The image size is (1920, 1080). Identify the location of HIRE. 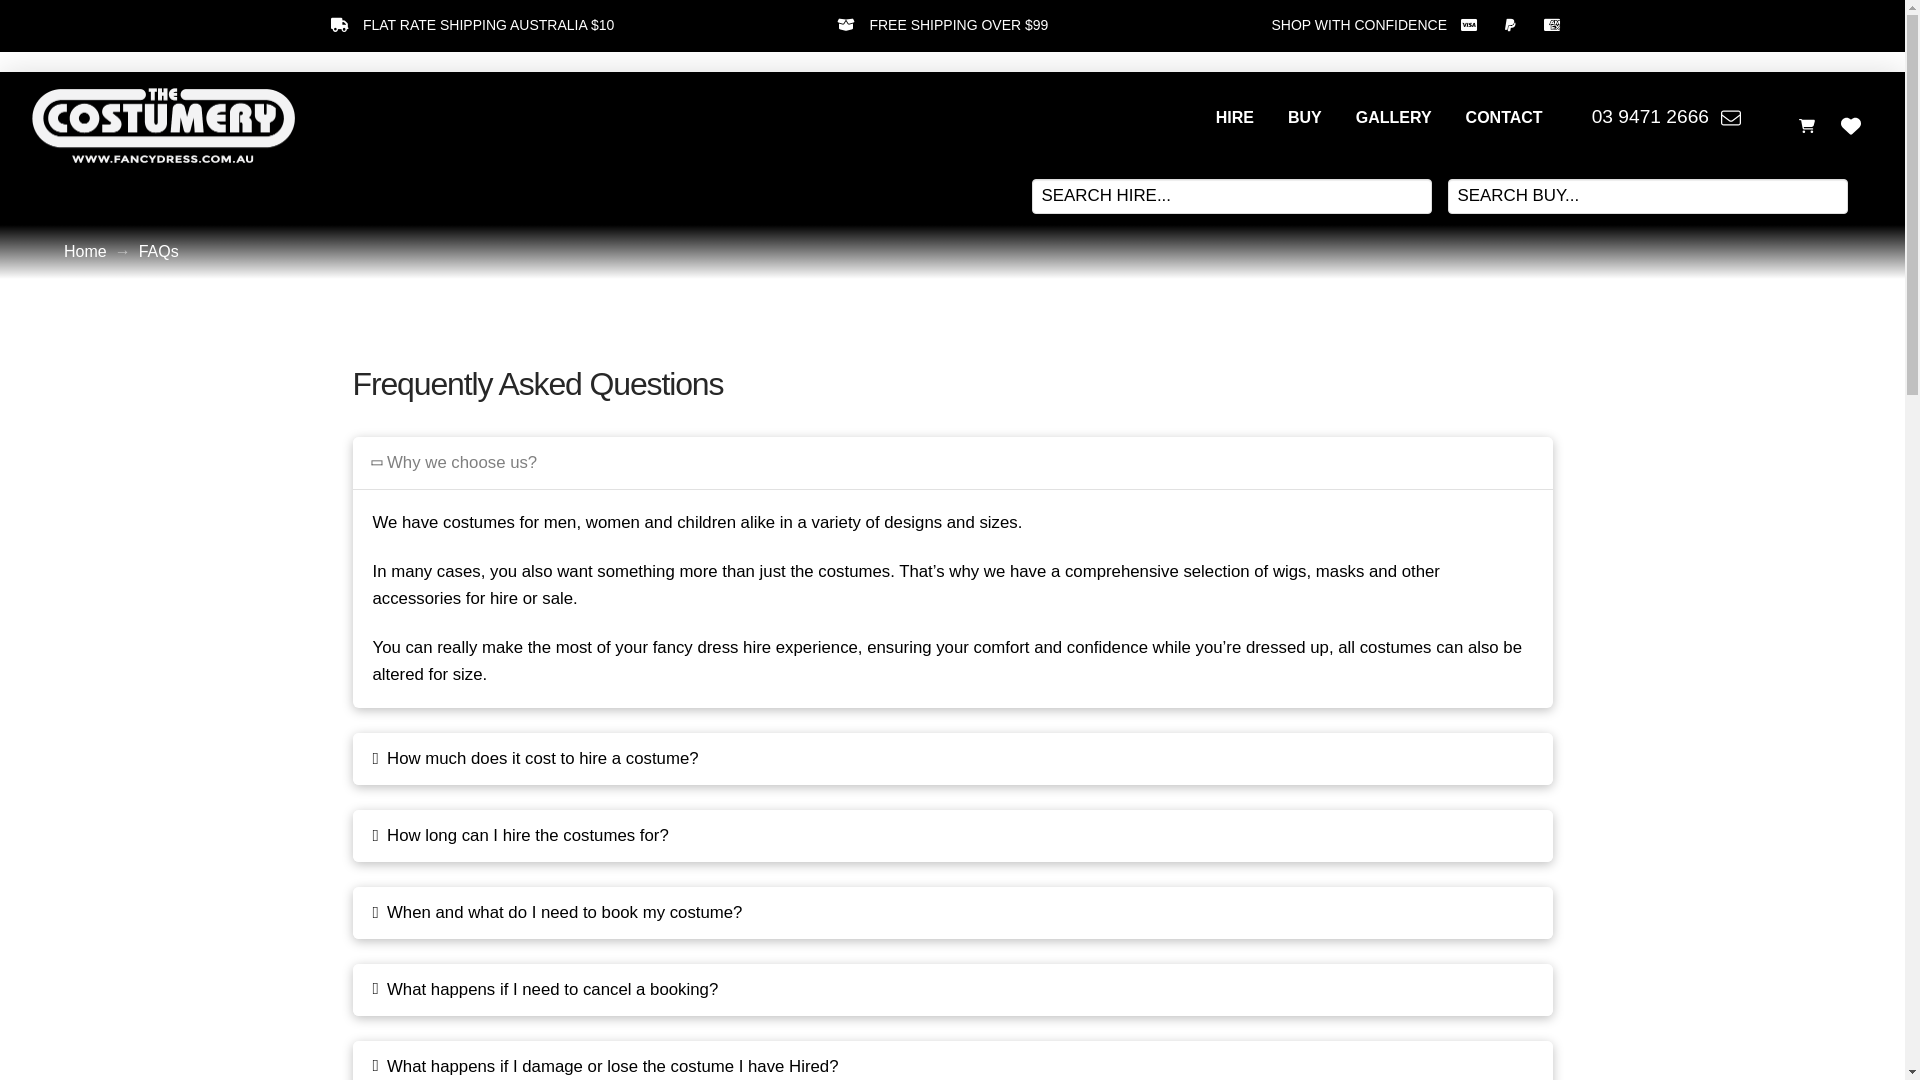
(1235, 118).